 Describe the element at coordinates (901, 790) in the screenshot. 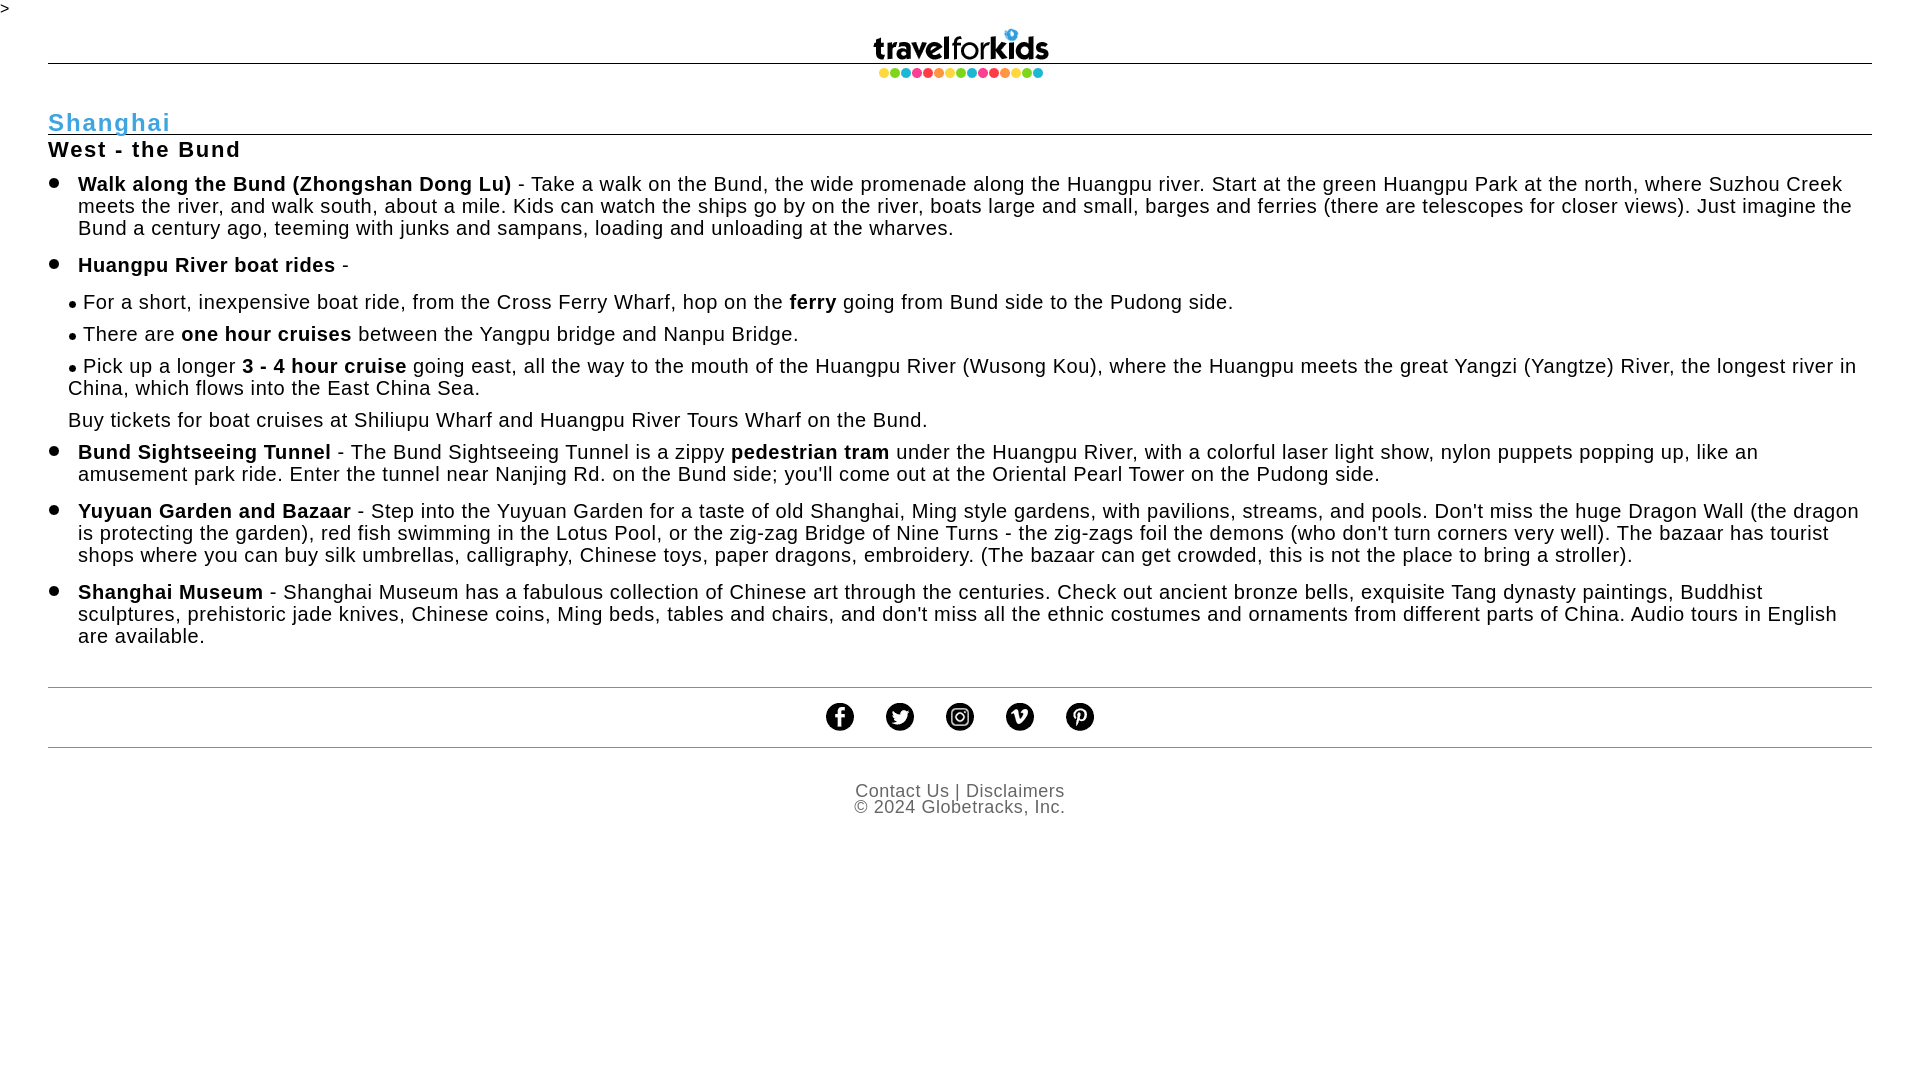

I see `Contact Us` at that location.